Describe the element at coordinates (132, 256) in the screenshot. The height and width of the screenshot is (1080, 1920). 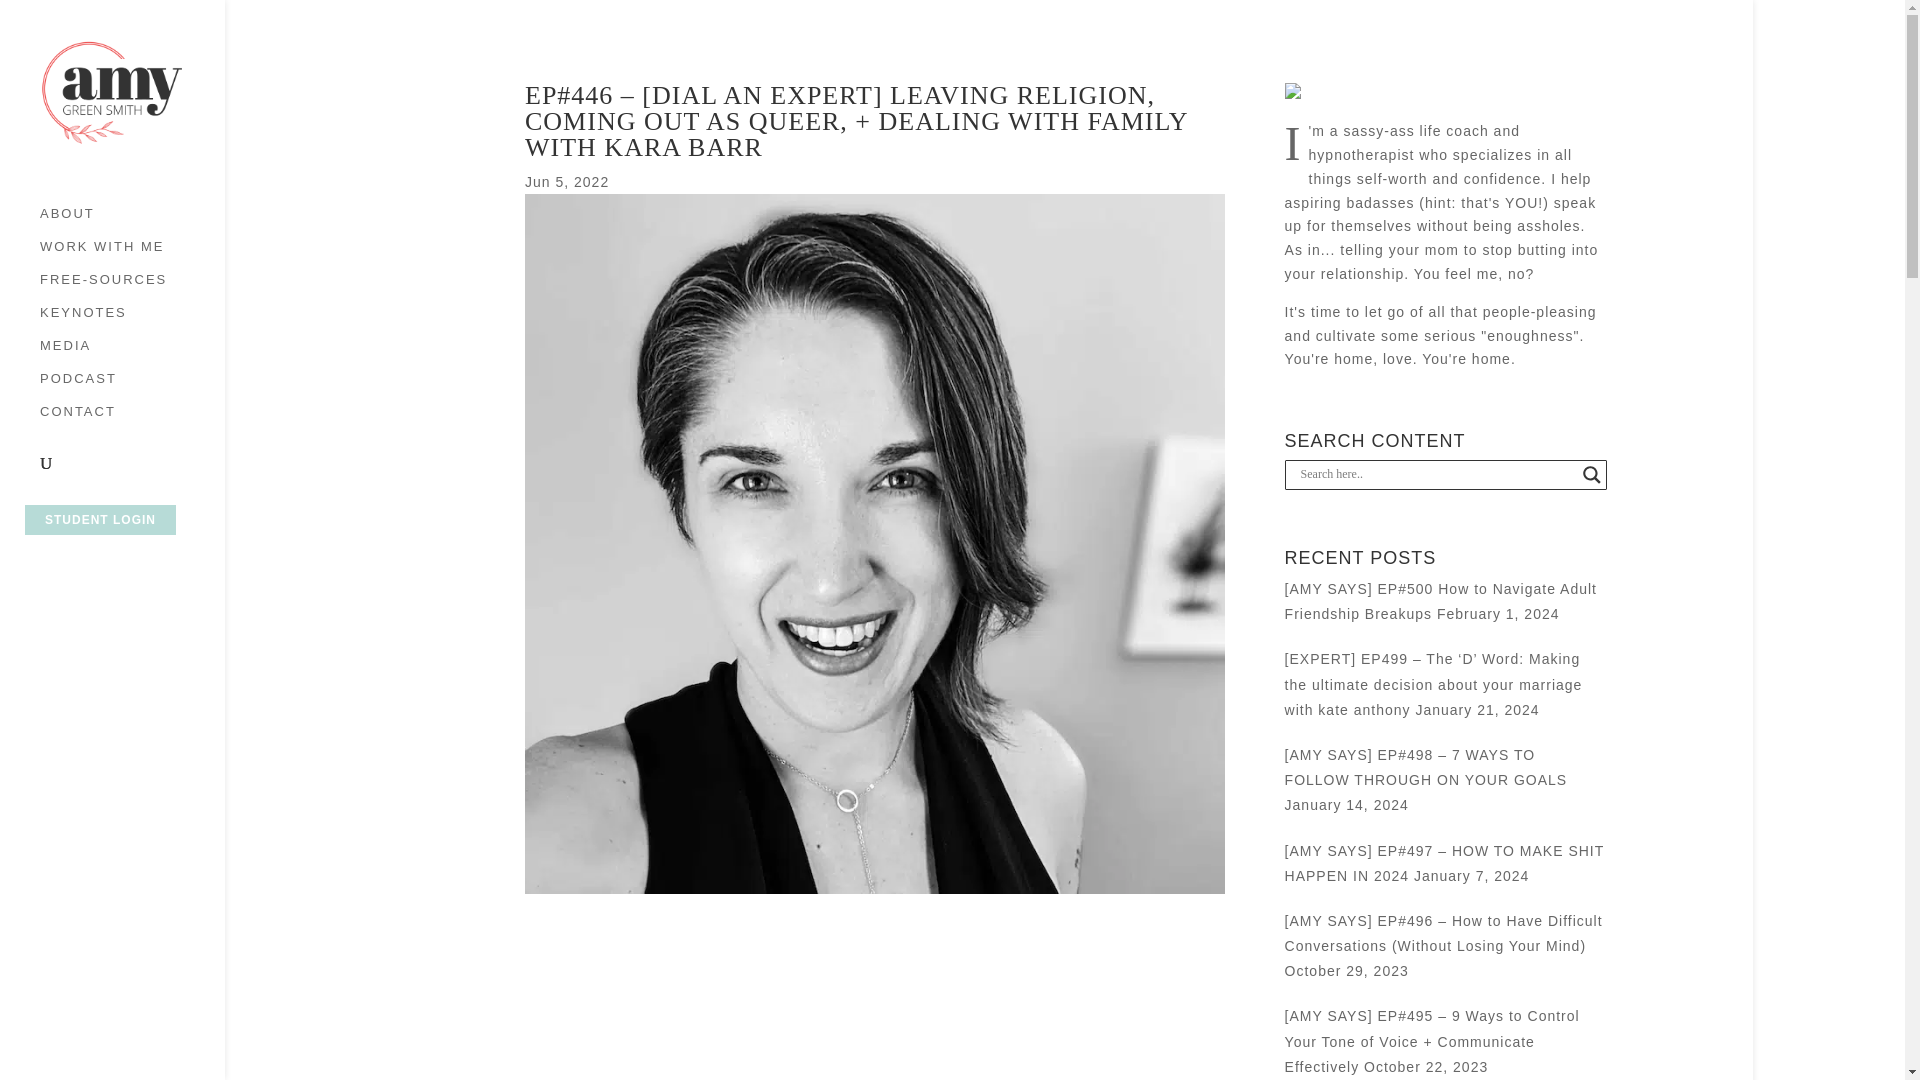
I see `WORK WITH ME` at that location.